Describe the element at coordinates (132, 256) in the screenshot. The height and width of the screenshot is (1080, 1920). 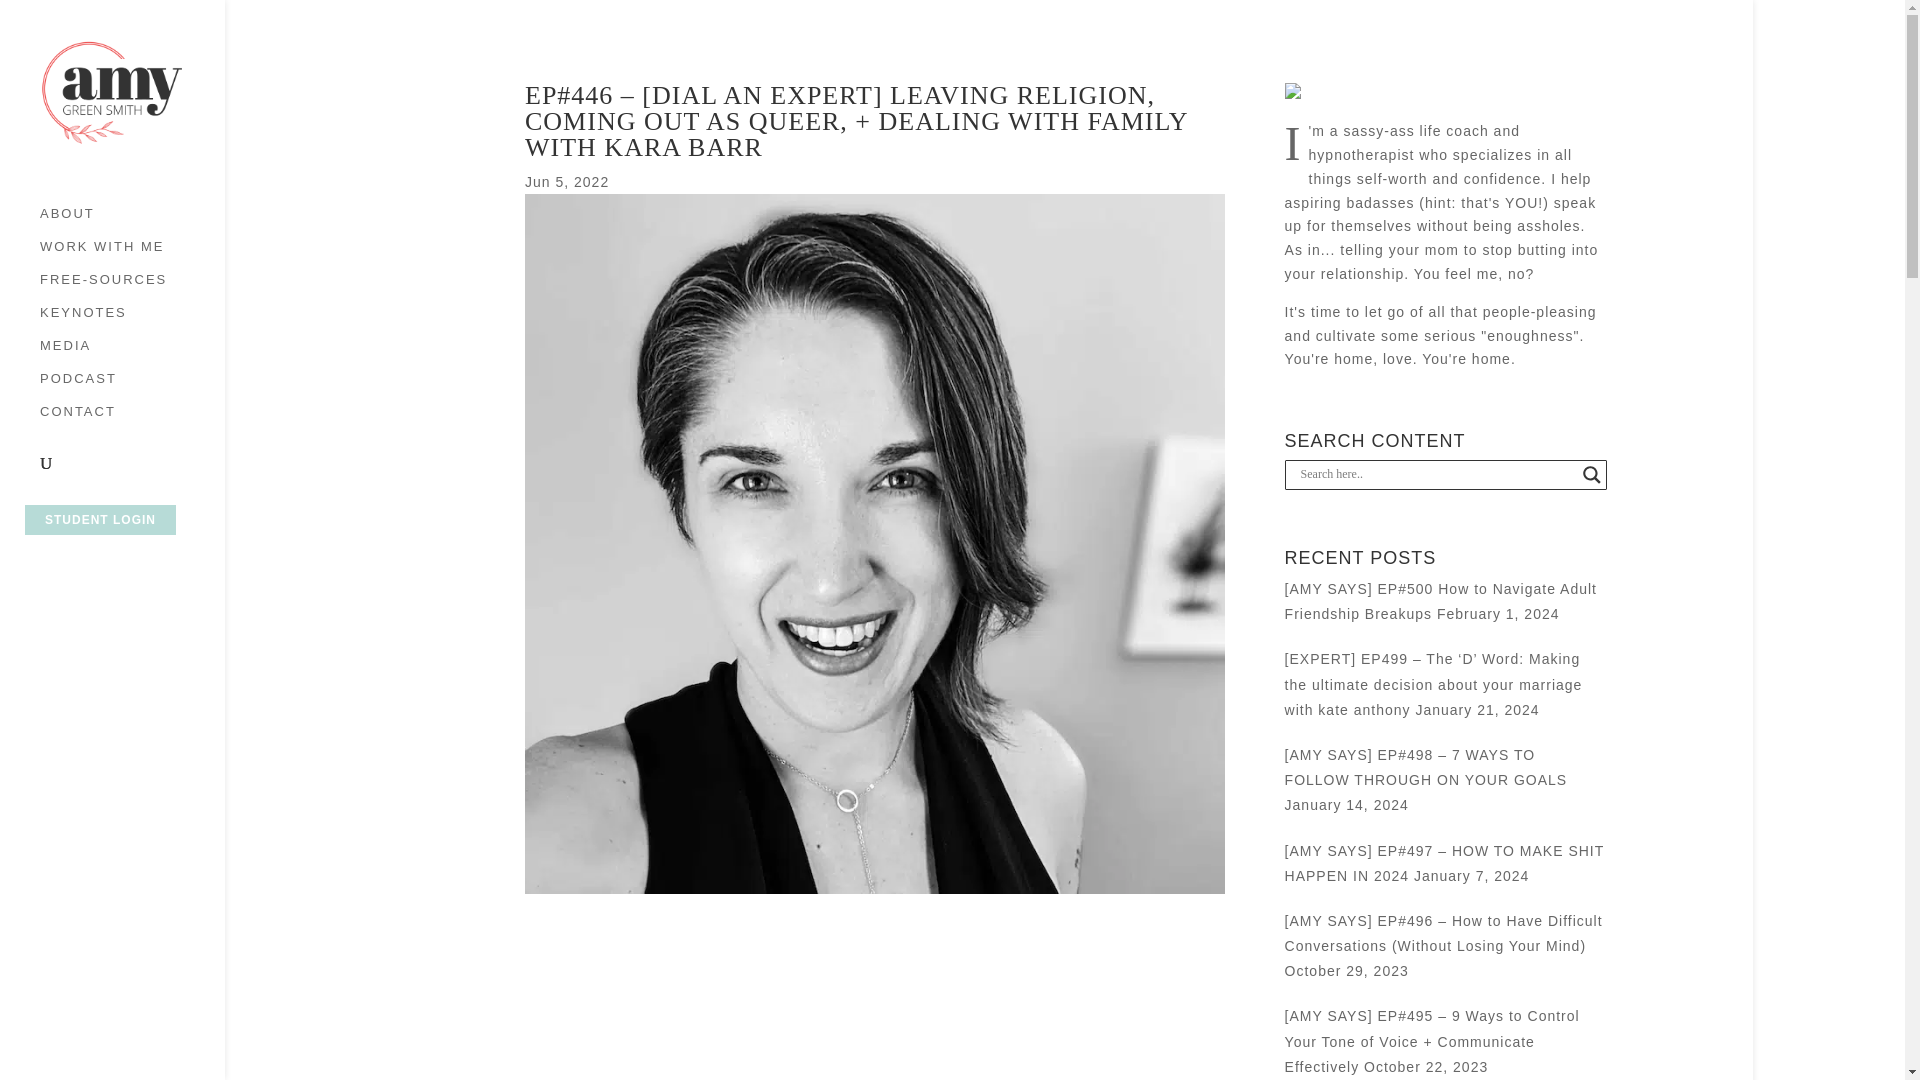
I see `WORK WITH ME` at that location.